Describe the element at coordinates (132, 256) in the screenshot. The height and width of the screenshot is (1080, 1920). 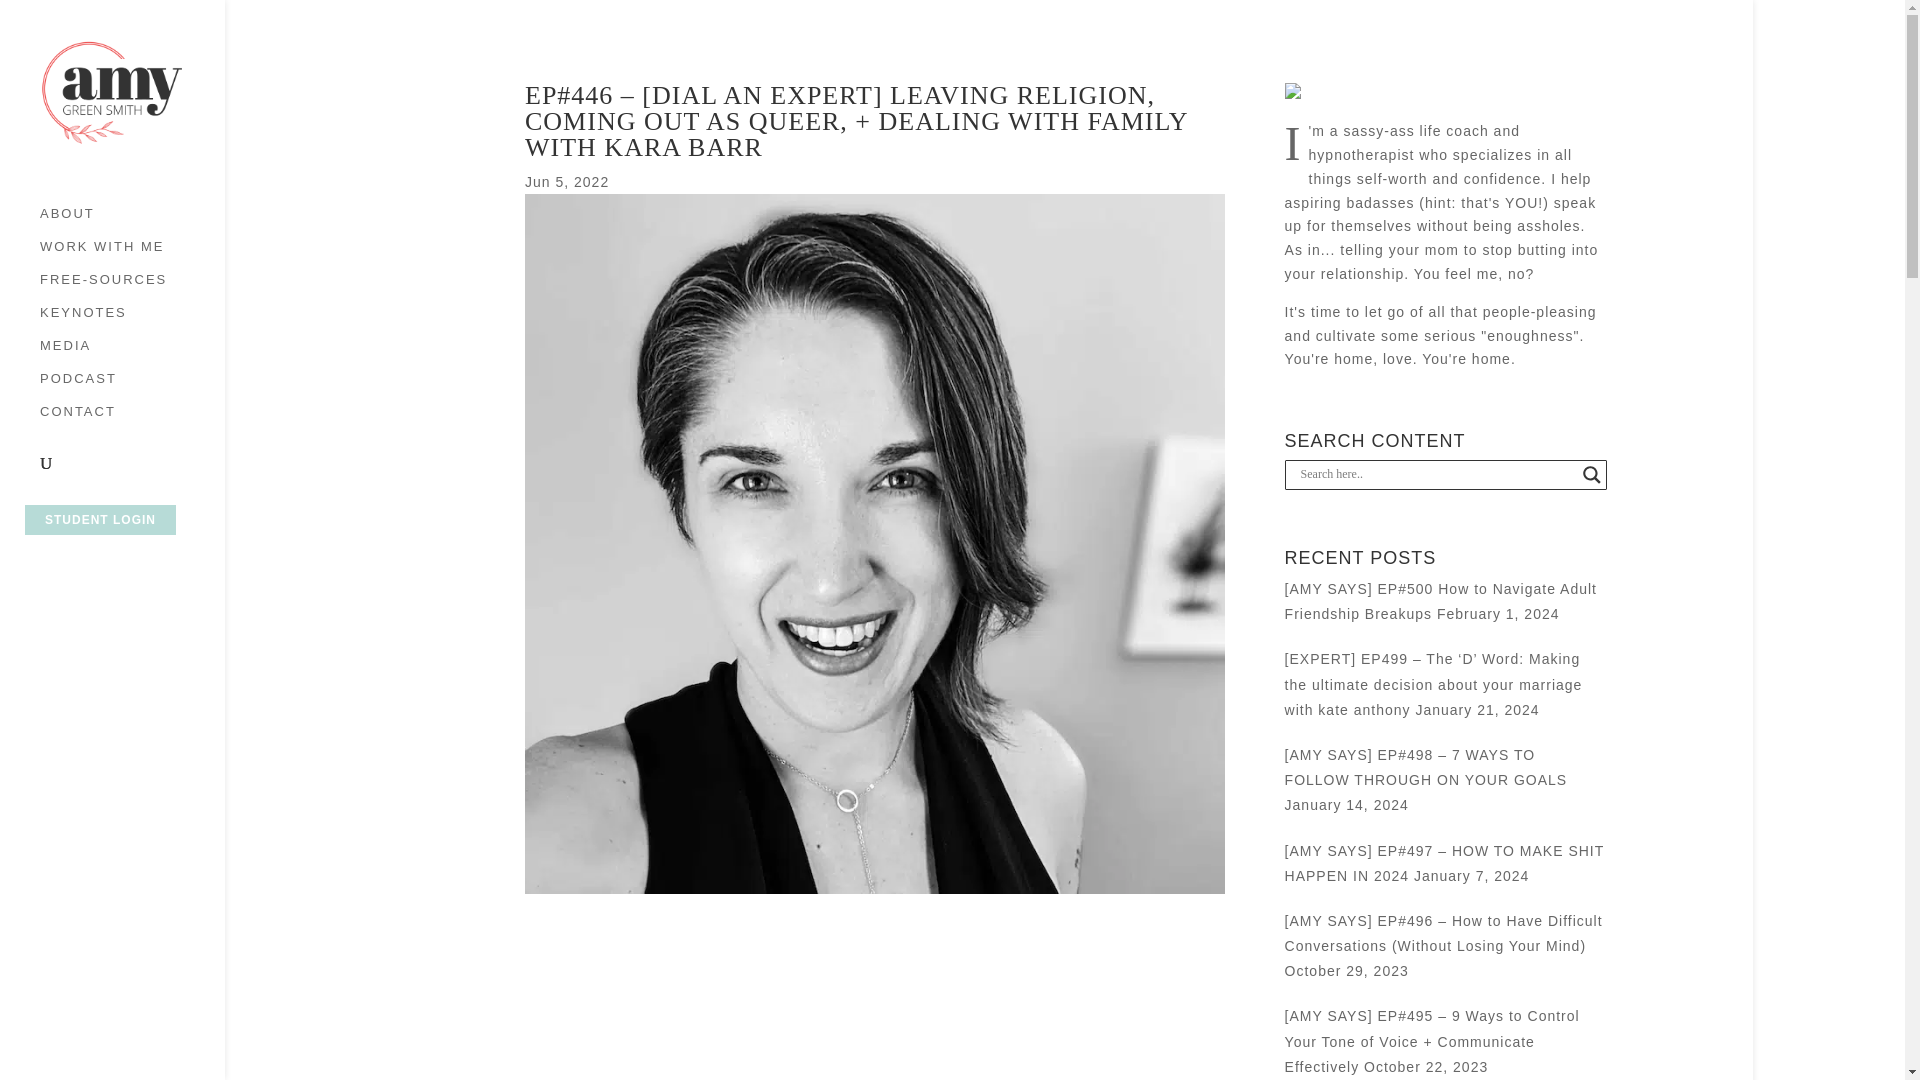
I see `WORK WITH ME` at that location.